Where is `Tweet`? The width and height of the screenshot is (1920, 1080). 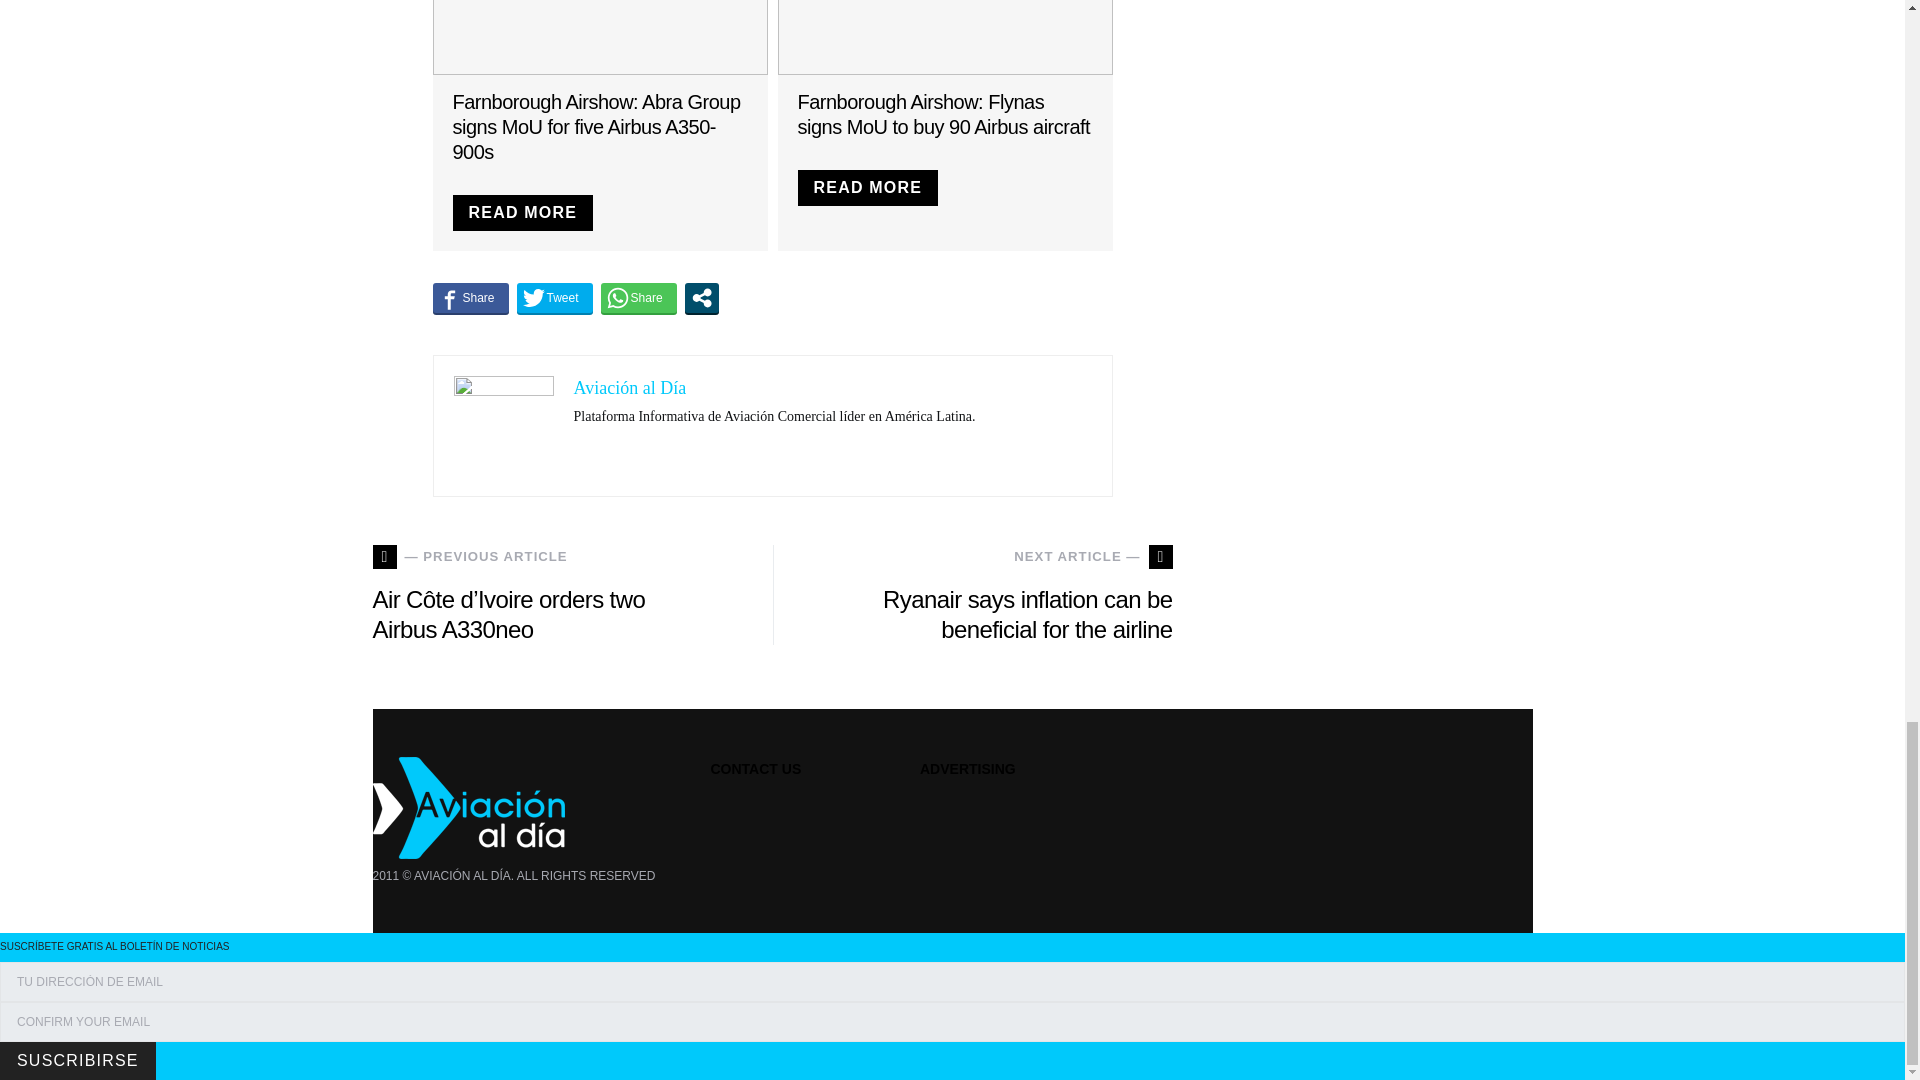
Tweet is located at coordinates (554, 298).